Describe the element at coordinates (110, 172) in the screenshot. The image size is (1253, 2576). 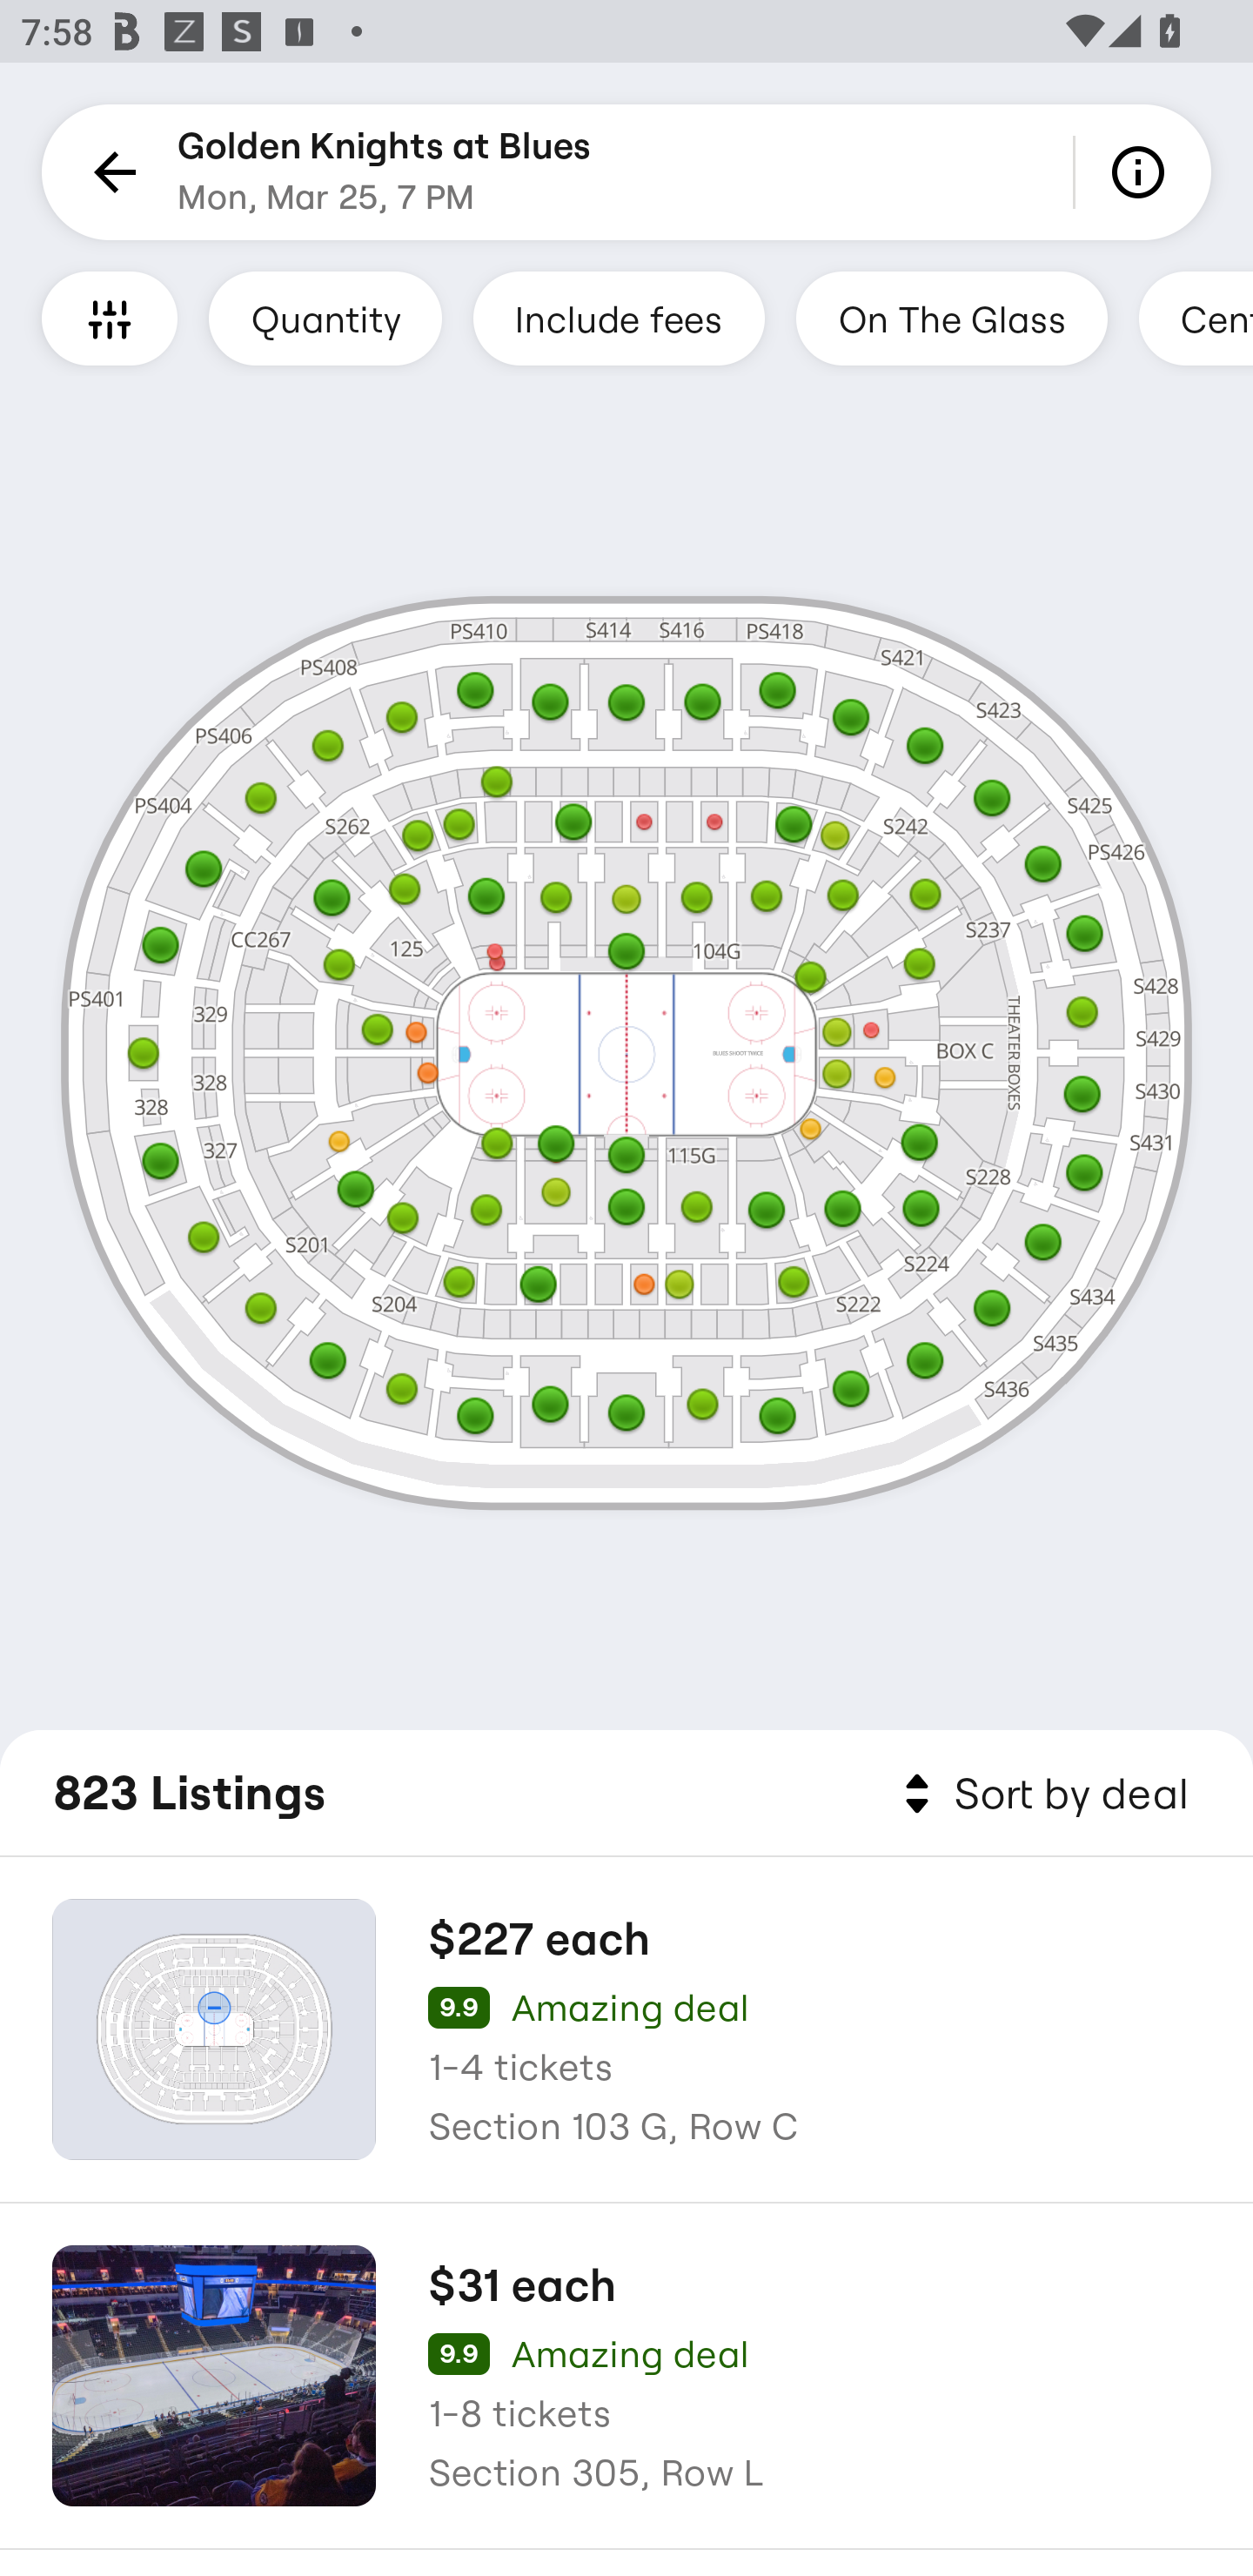
I see `Back` at that location.